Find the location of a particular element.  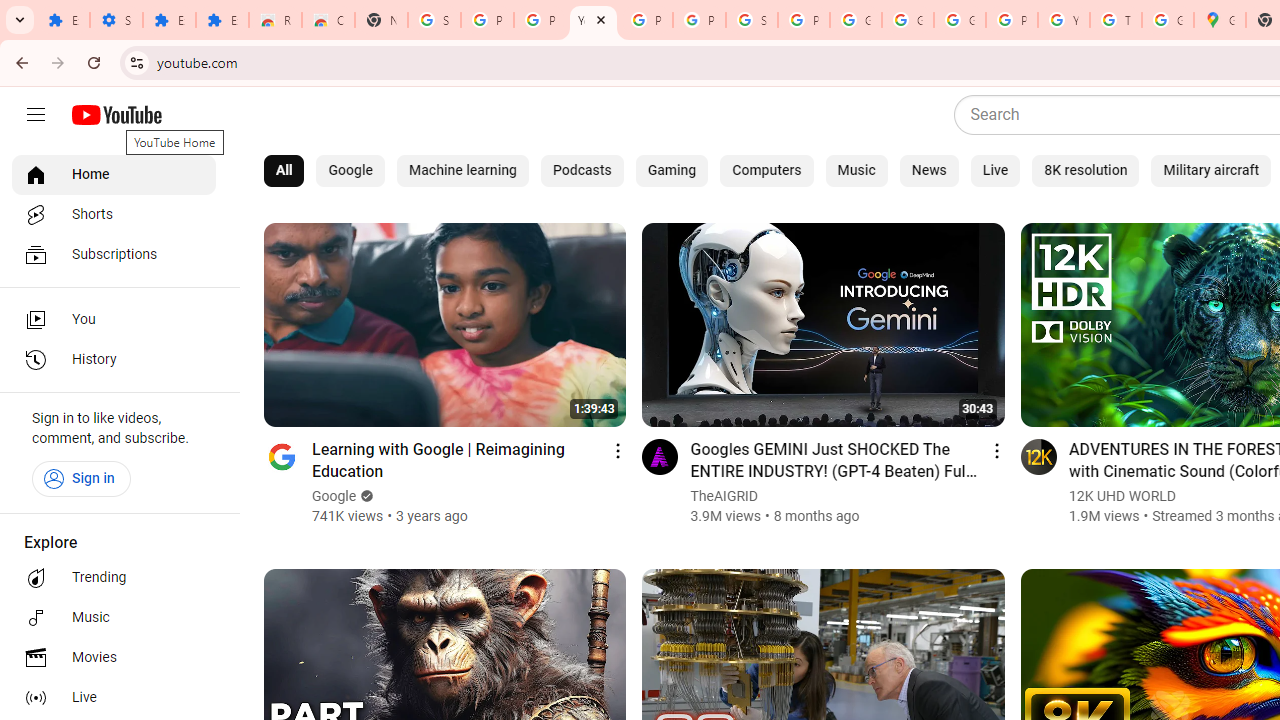

YouTube Home is located at coordinates (116, 115).